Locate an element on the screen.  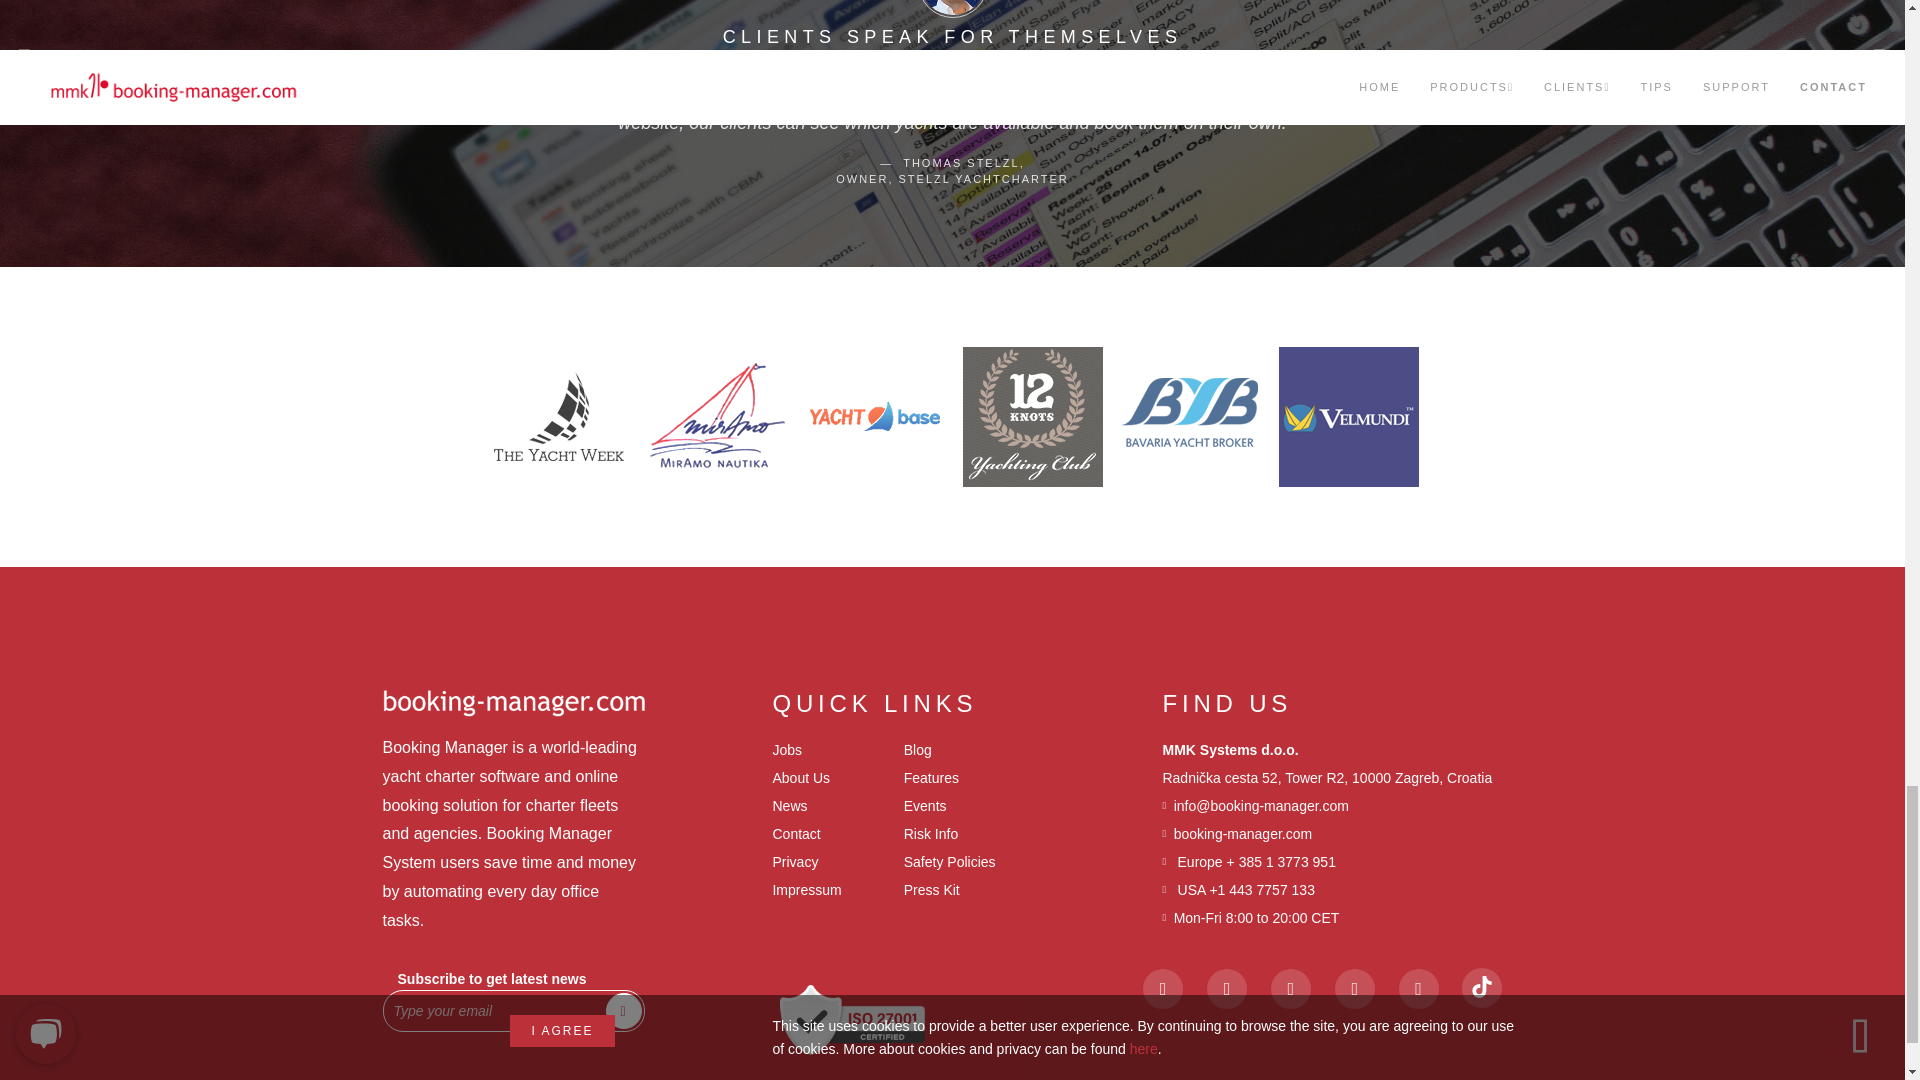
About Us is located at coordinates (800, 778).